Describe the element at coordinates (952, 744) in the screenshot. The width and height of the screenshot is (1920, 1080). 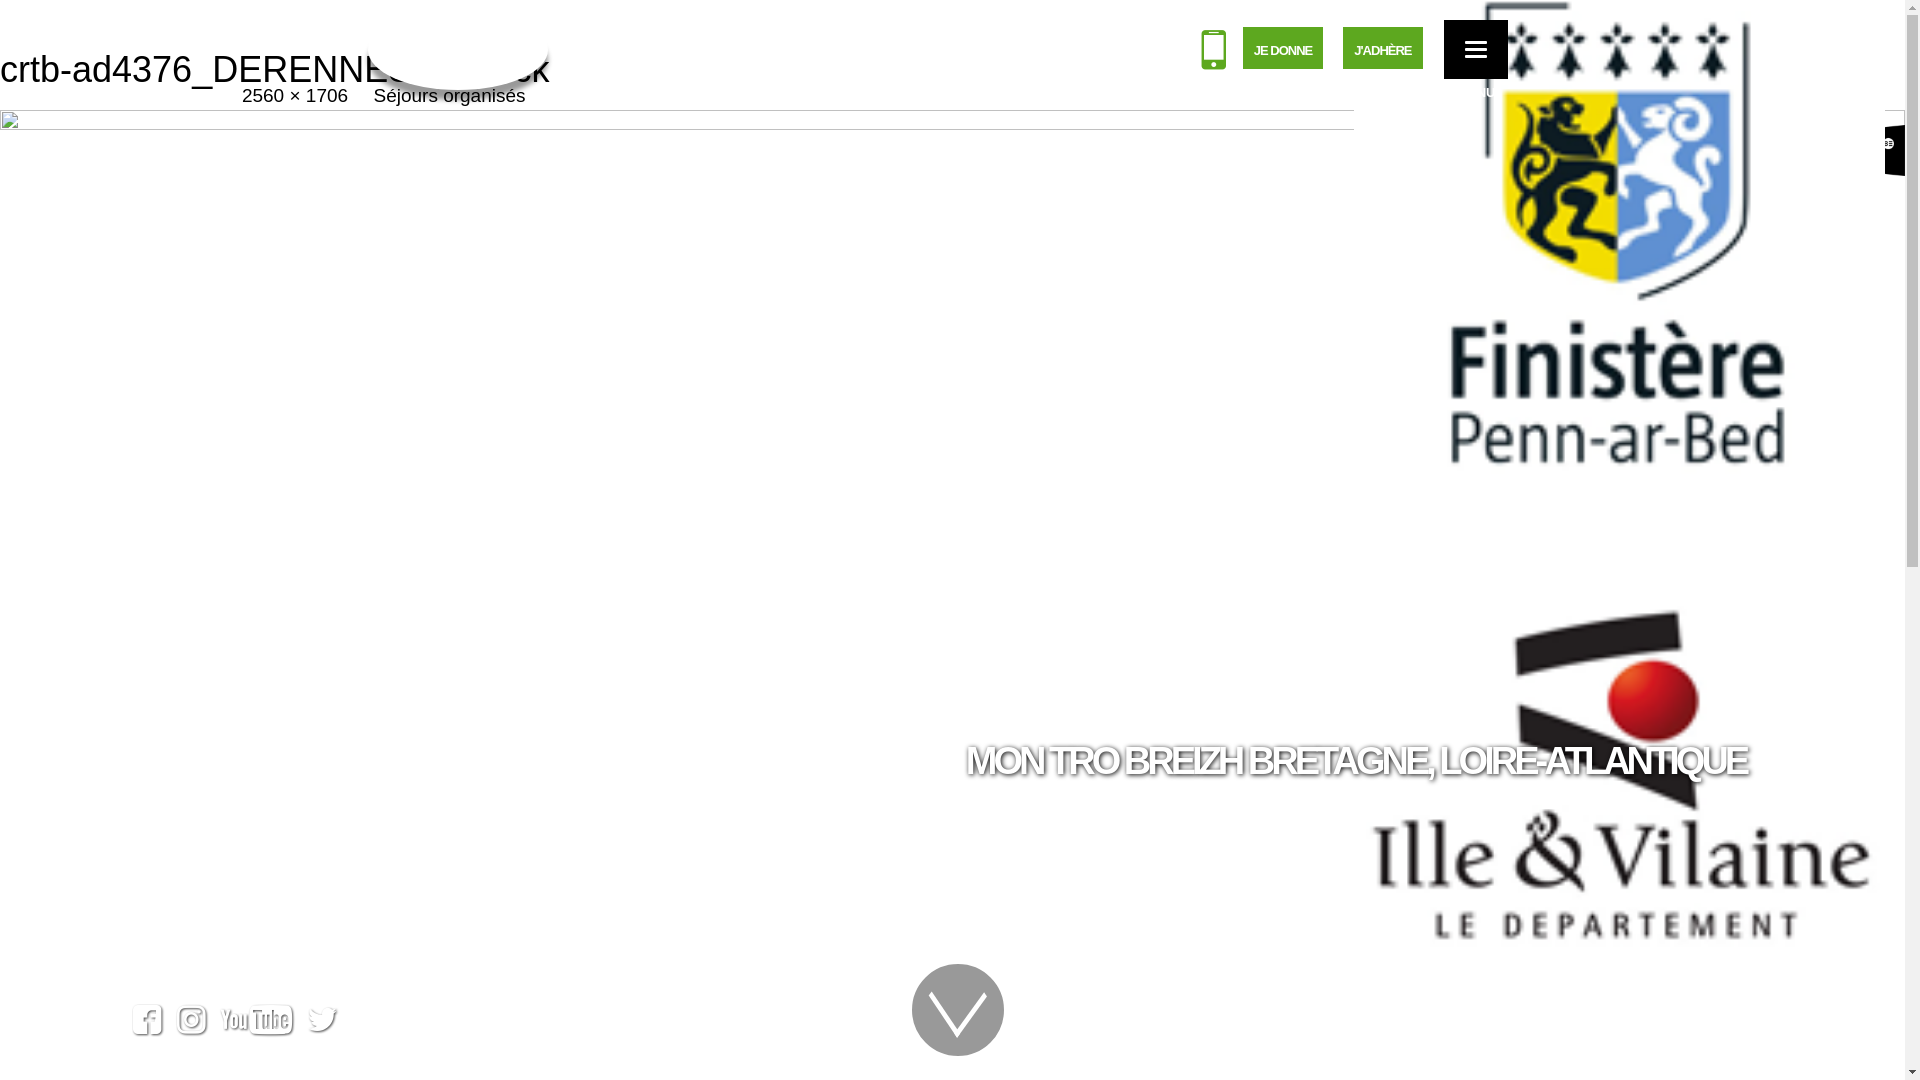
I see `crtb-ad4376_DERENNES-Yannick` at that location.